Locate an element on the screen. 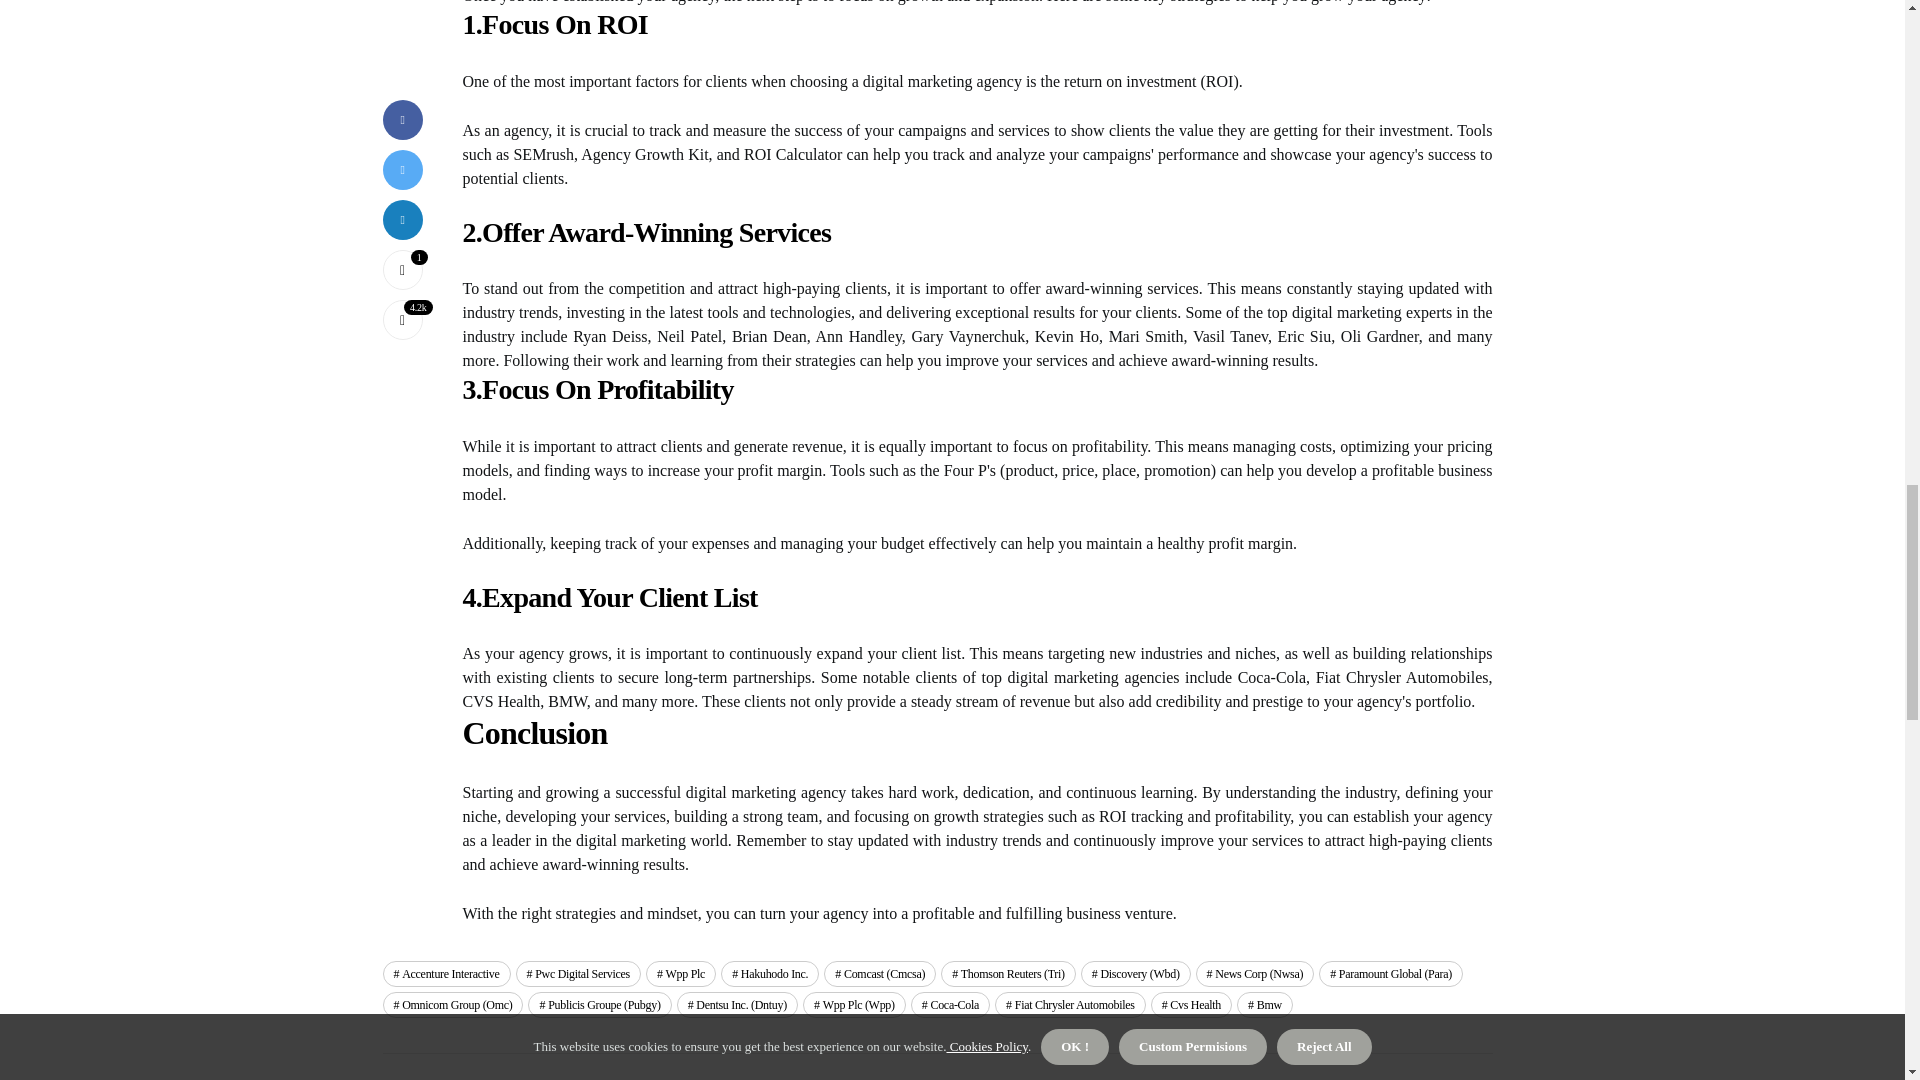 The width and height of the screenshot is (1920, 1080). Wpp Plc is located at coordinates (680, 974).